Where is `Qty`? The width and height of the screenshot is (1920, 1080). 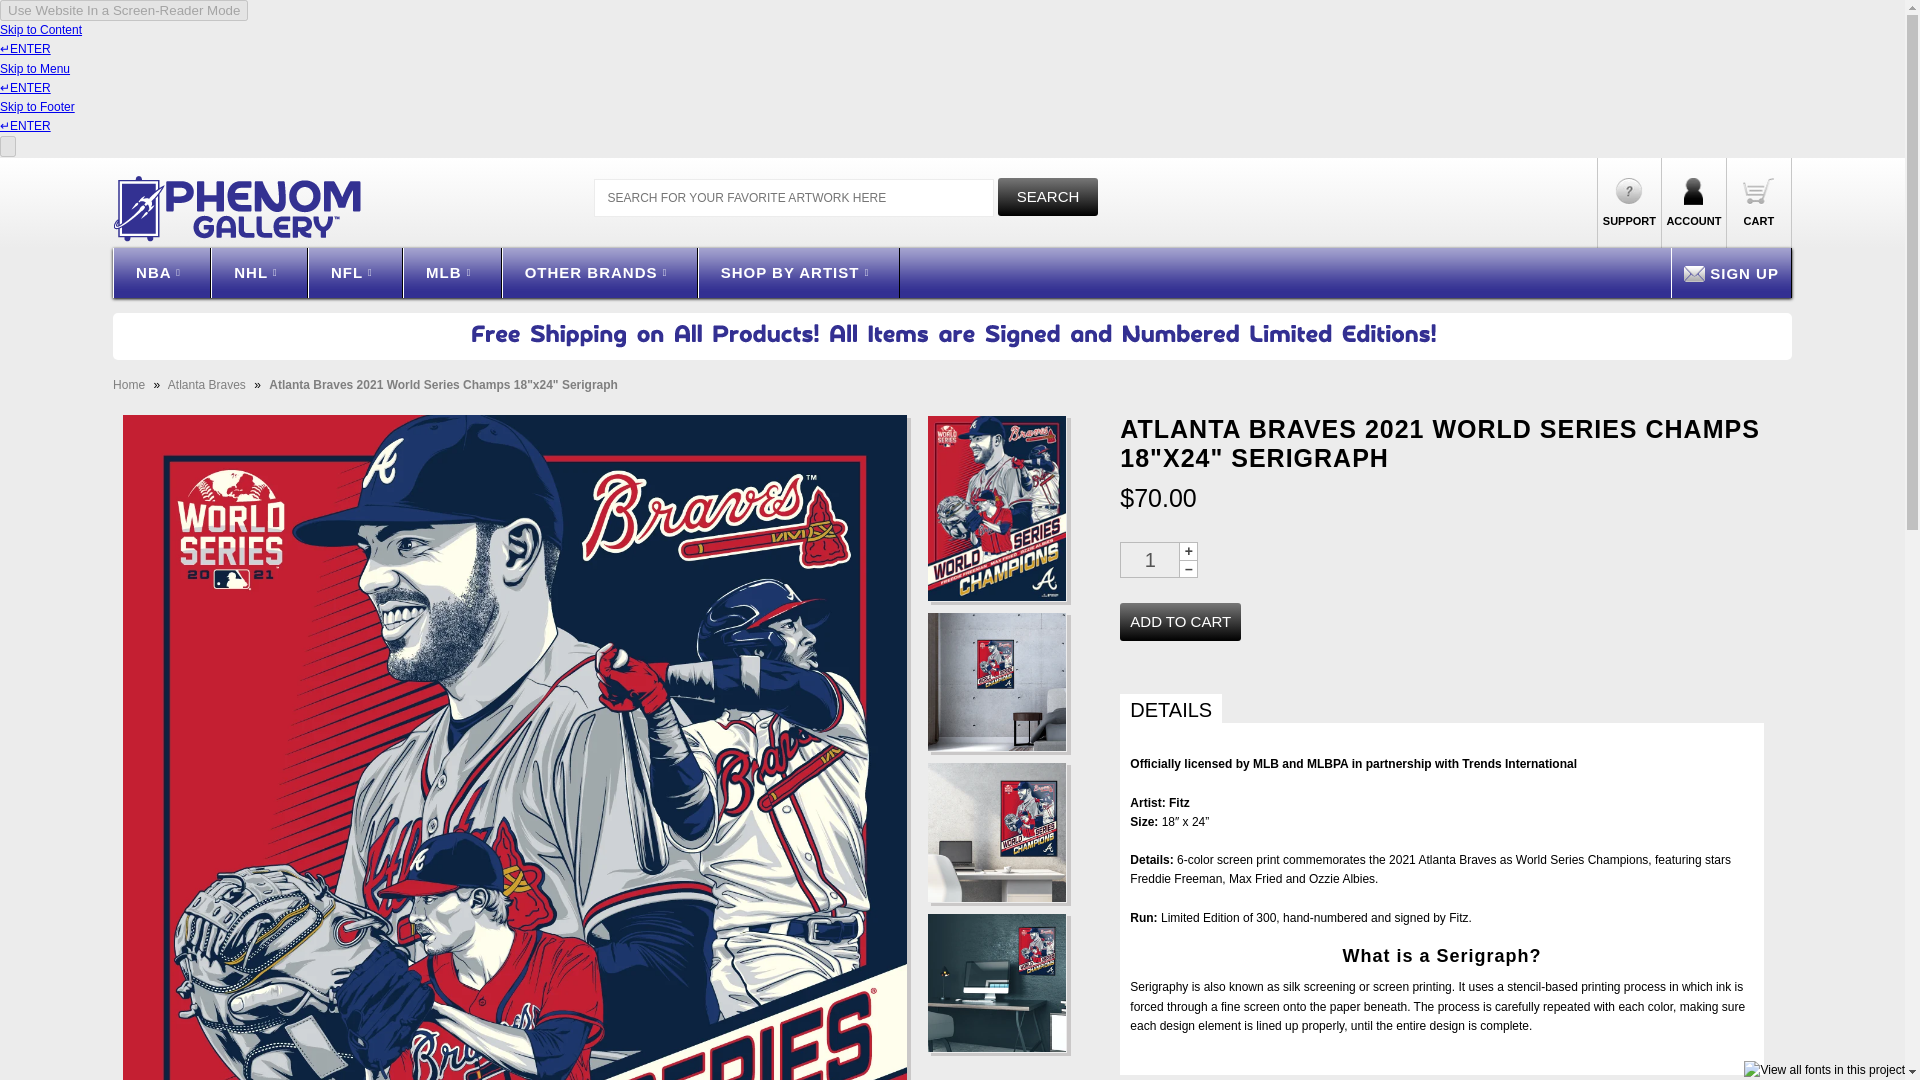
Qty is located at coordinates (1150, 560).